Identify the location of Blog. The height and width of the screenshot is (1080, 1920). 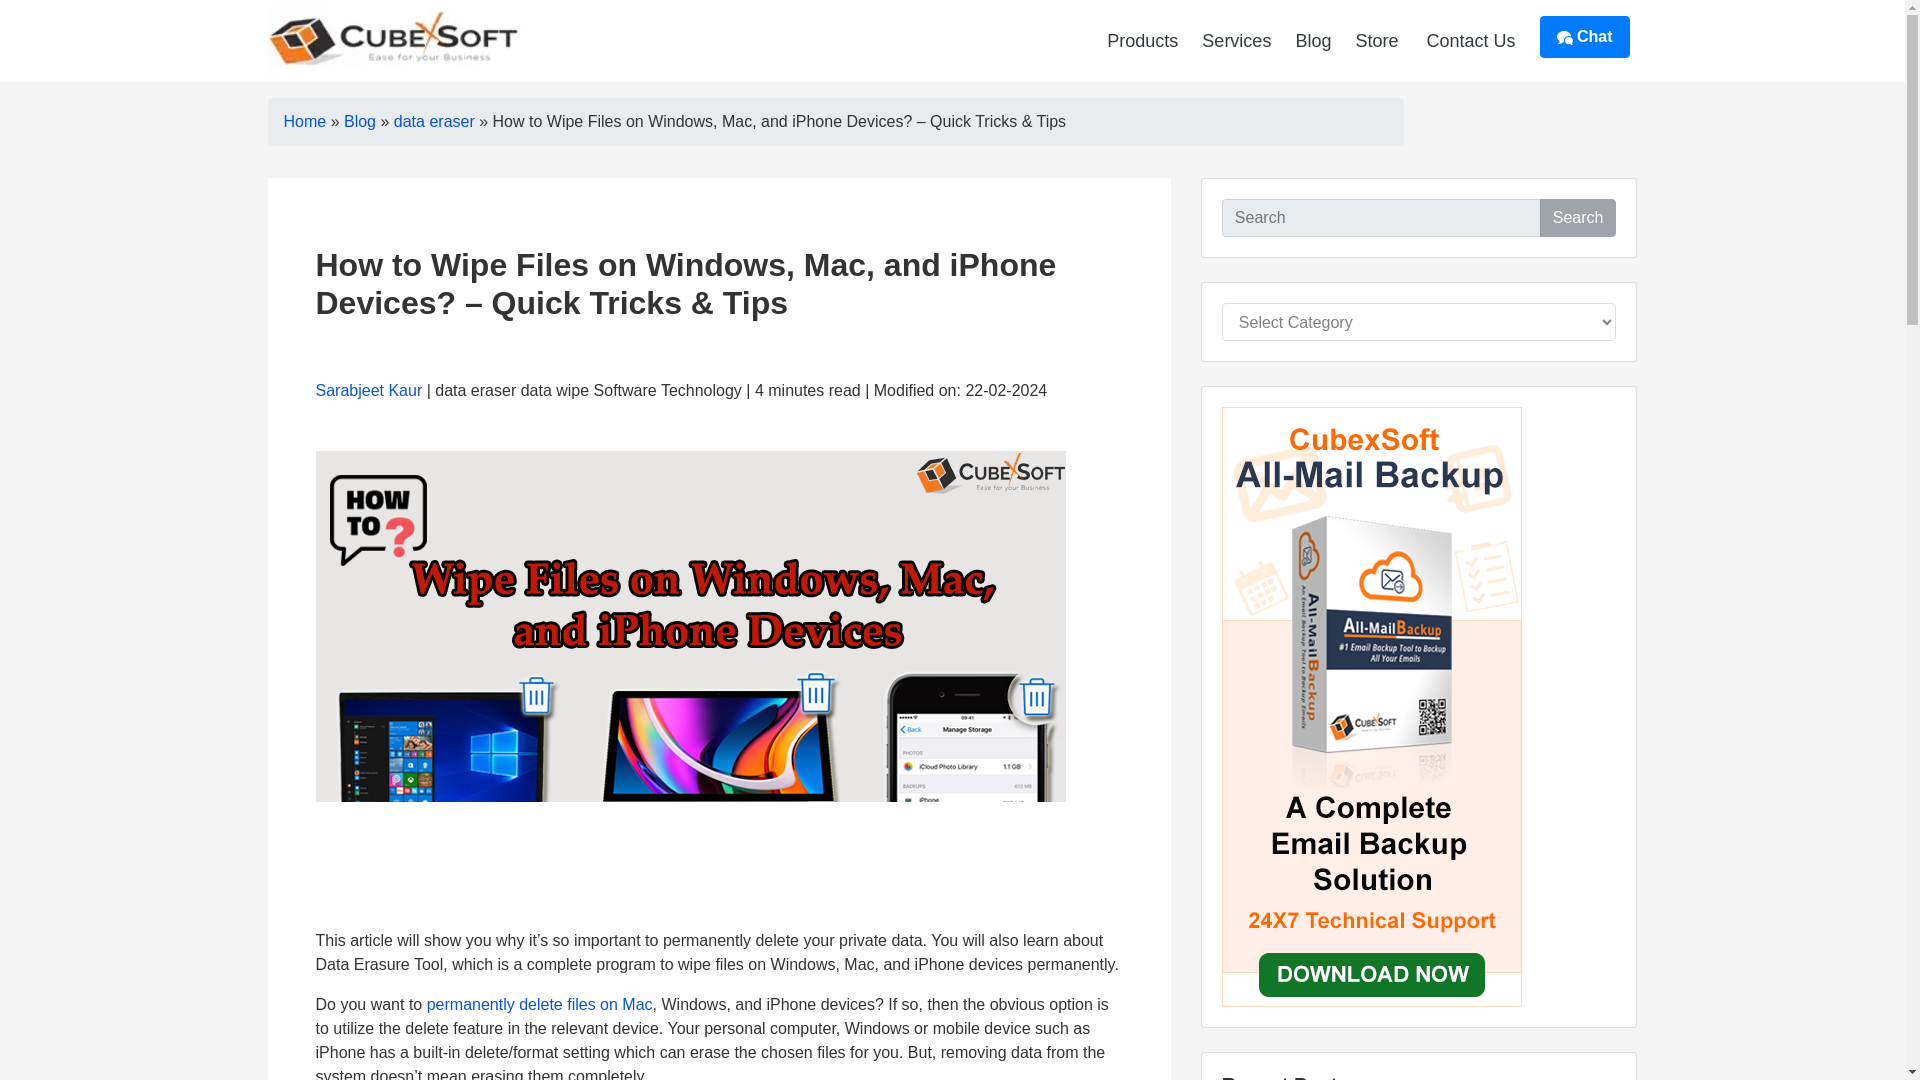
(360, 121).